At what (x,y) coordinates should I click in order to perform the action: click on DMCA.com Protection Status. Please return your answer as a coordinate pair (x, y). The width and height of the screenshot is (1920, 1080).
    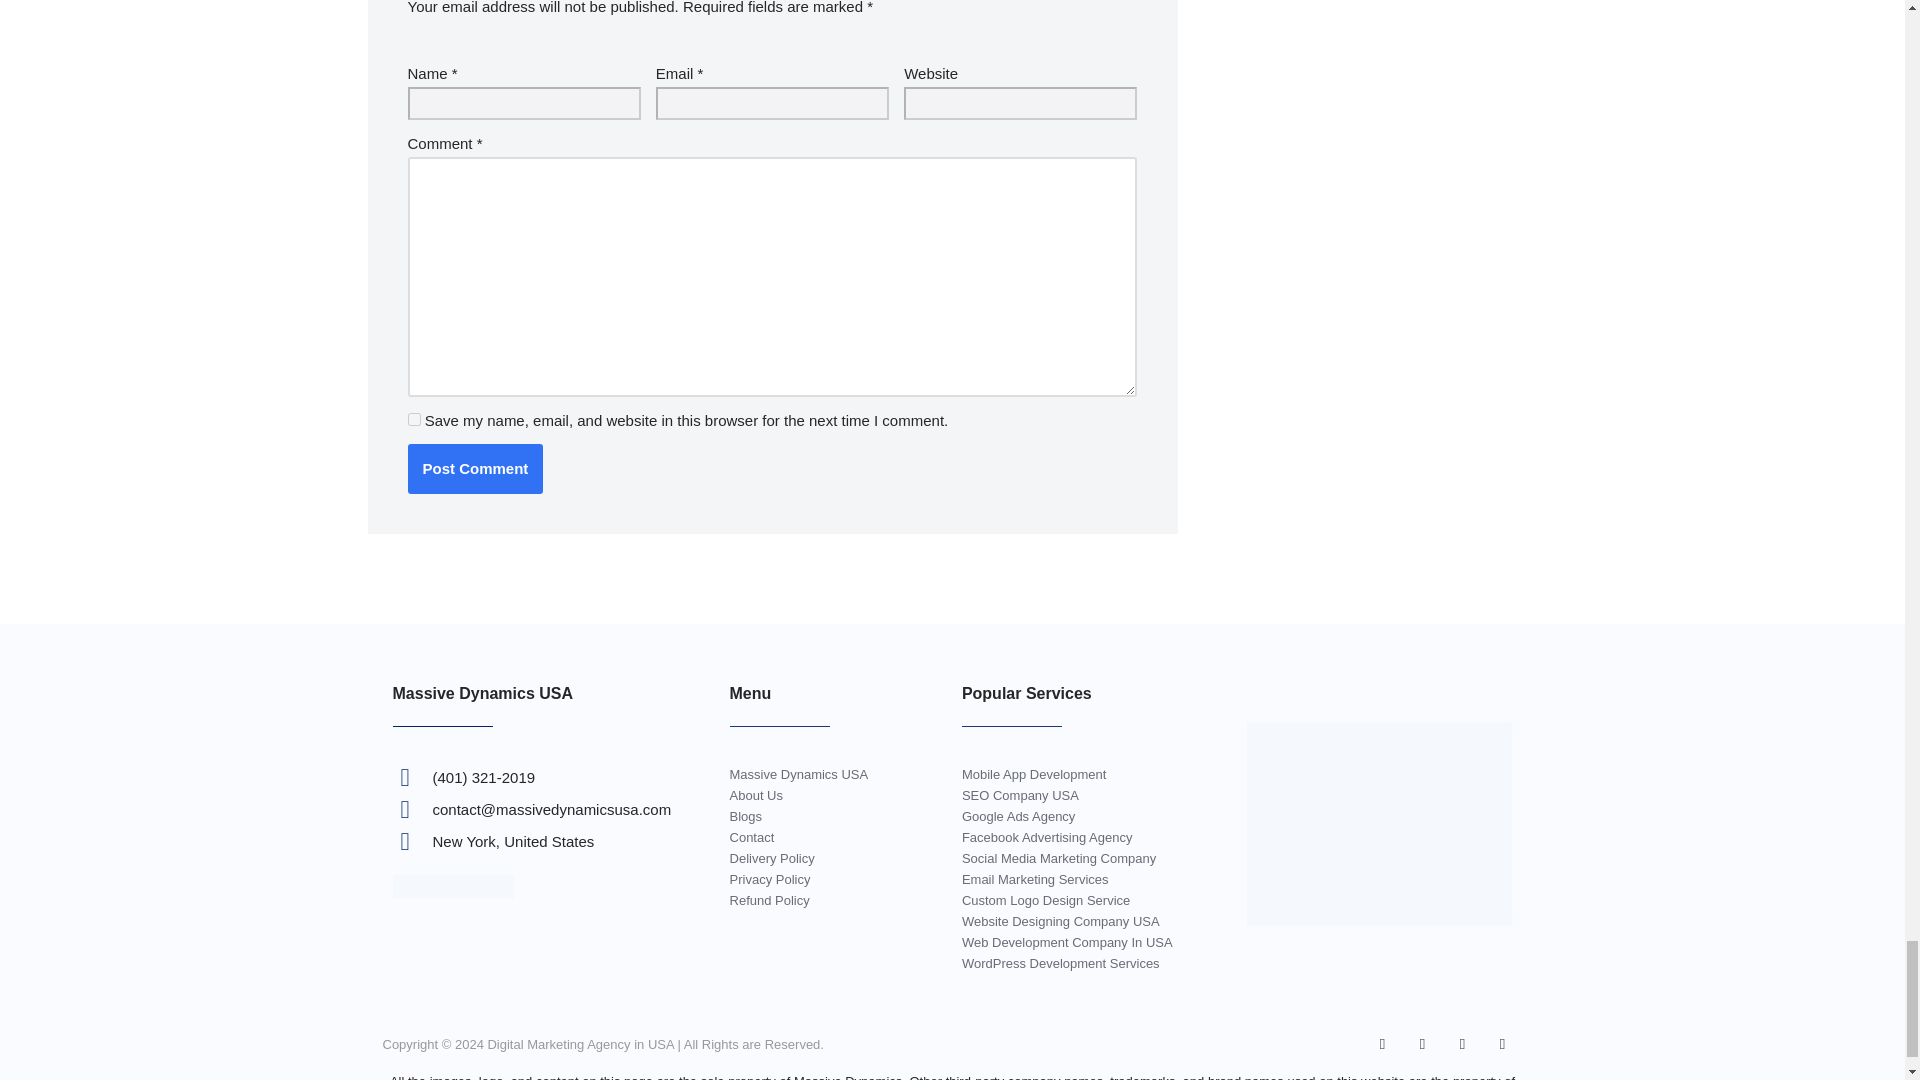
    Looking at the image, I should click on (452, 892).